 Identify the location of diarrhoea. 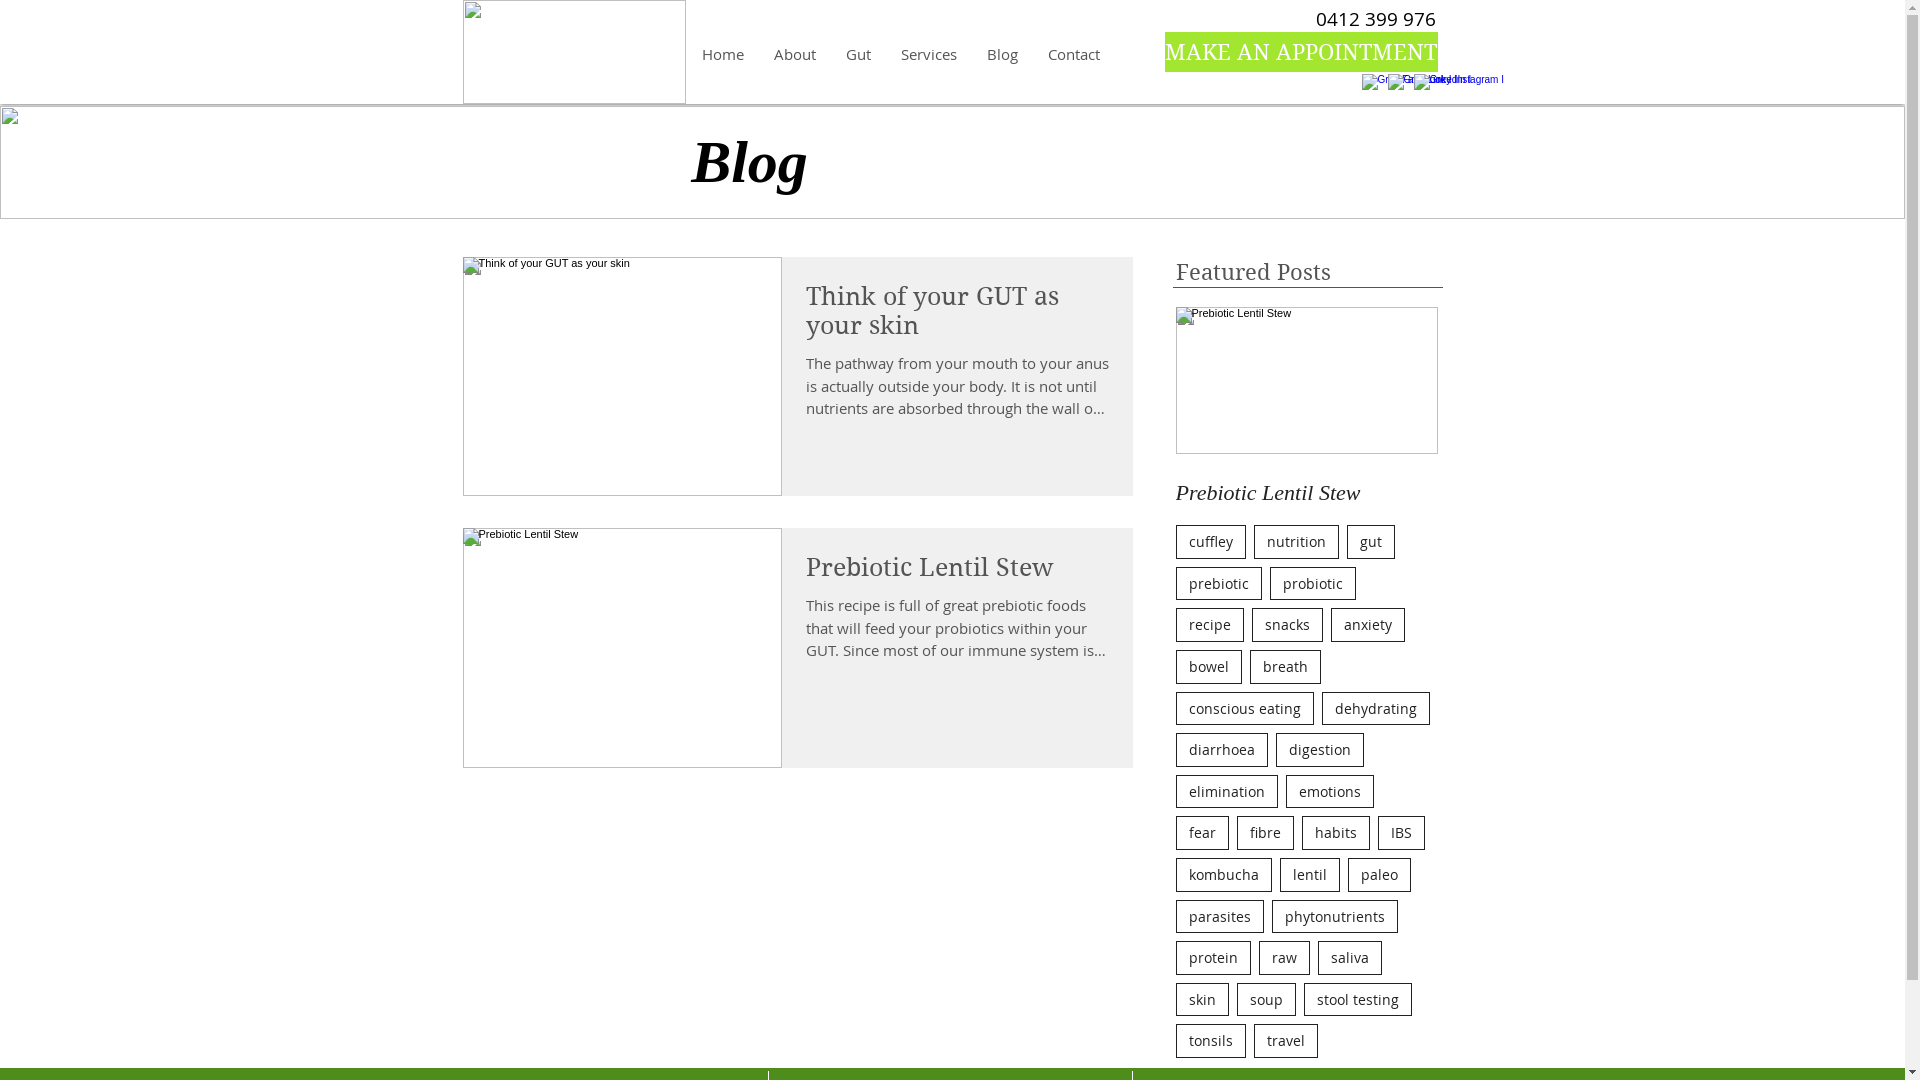
(1222, 750).